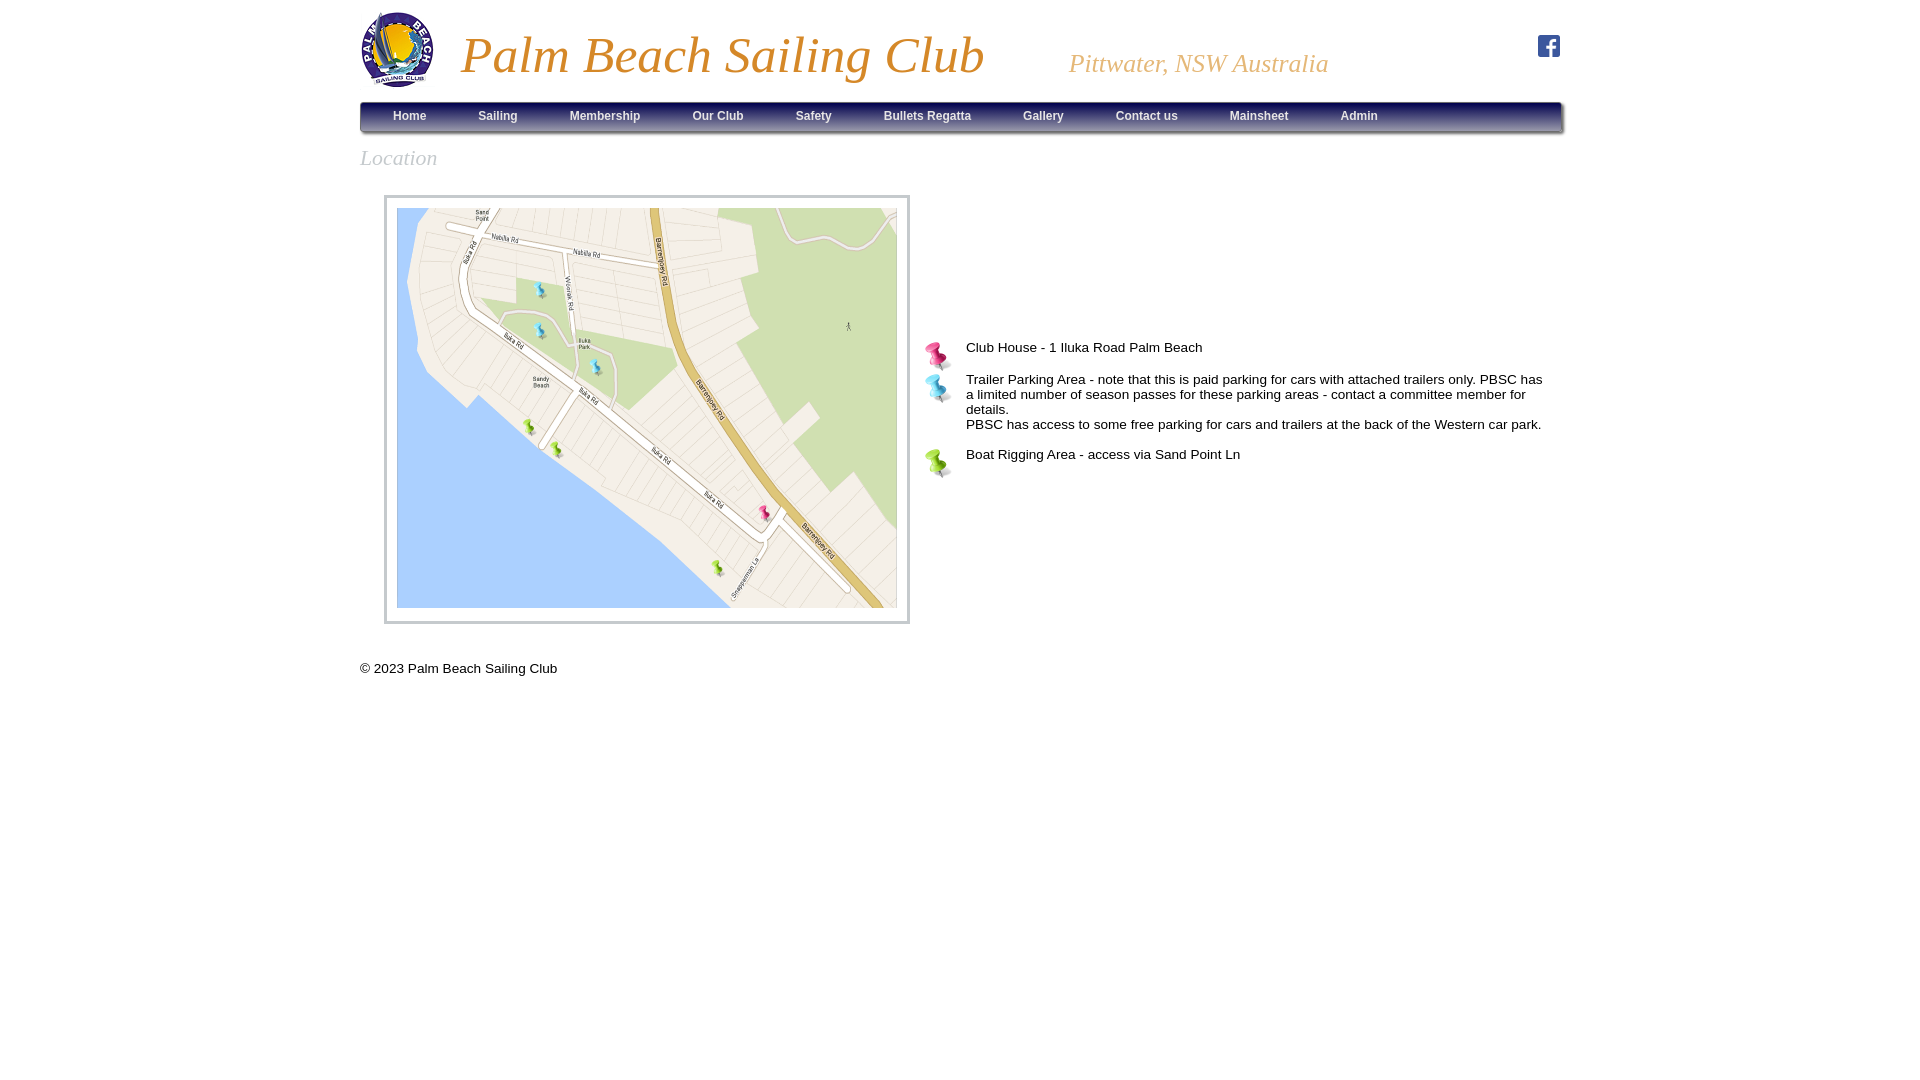  What do you see at coordinates (1549, 40) in the screenshot?
I see `Find us on Facebook` at bounding box center [1549, 40].